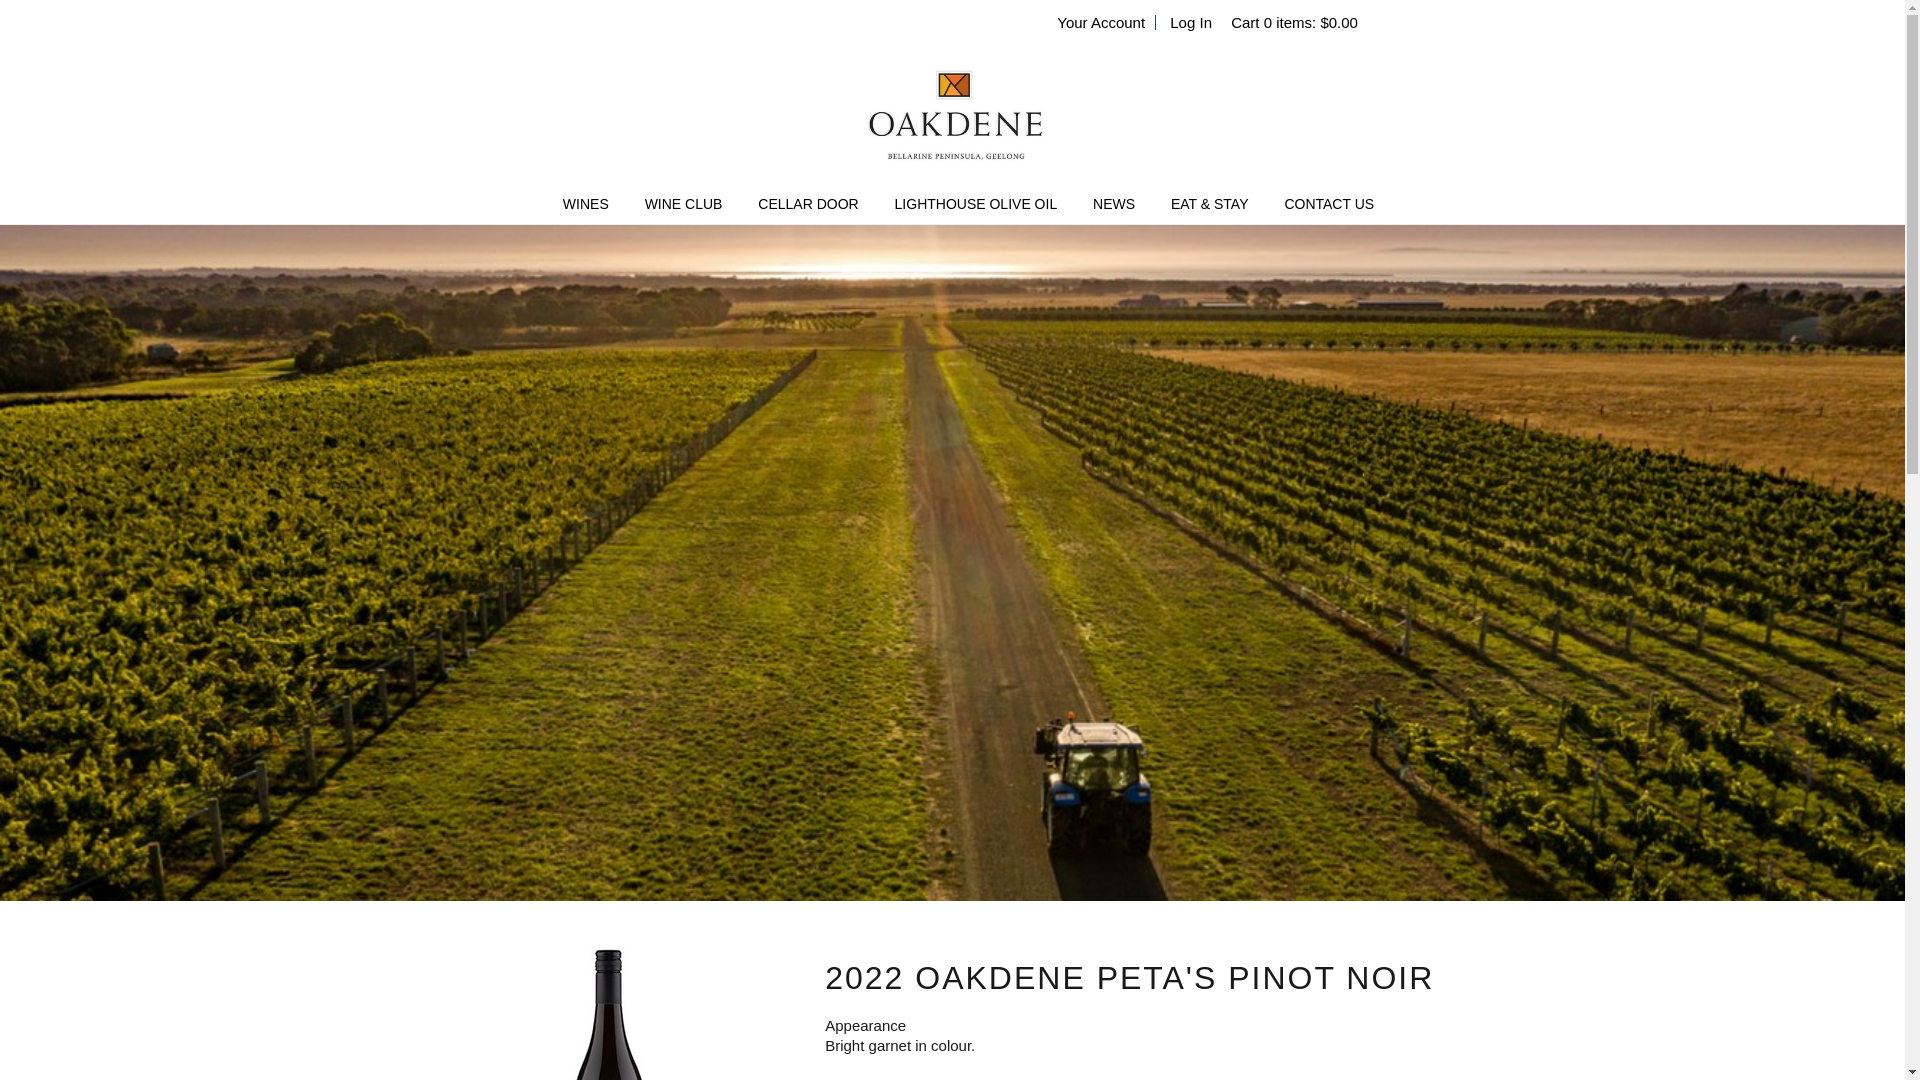 The width and height of the screenshot is (1920, 1080). I want to click on WINE CLUB, so click(684, 204).